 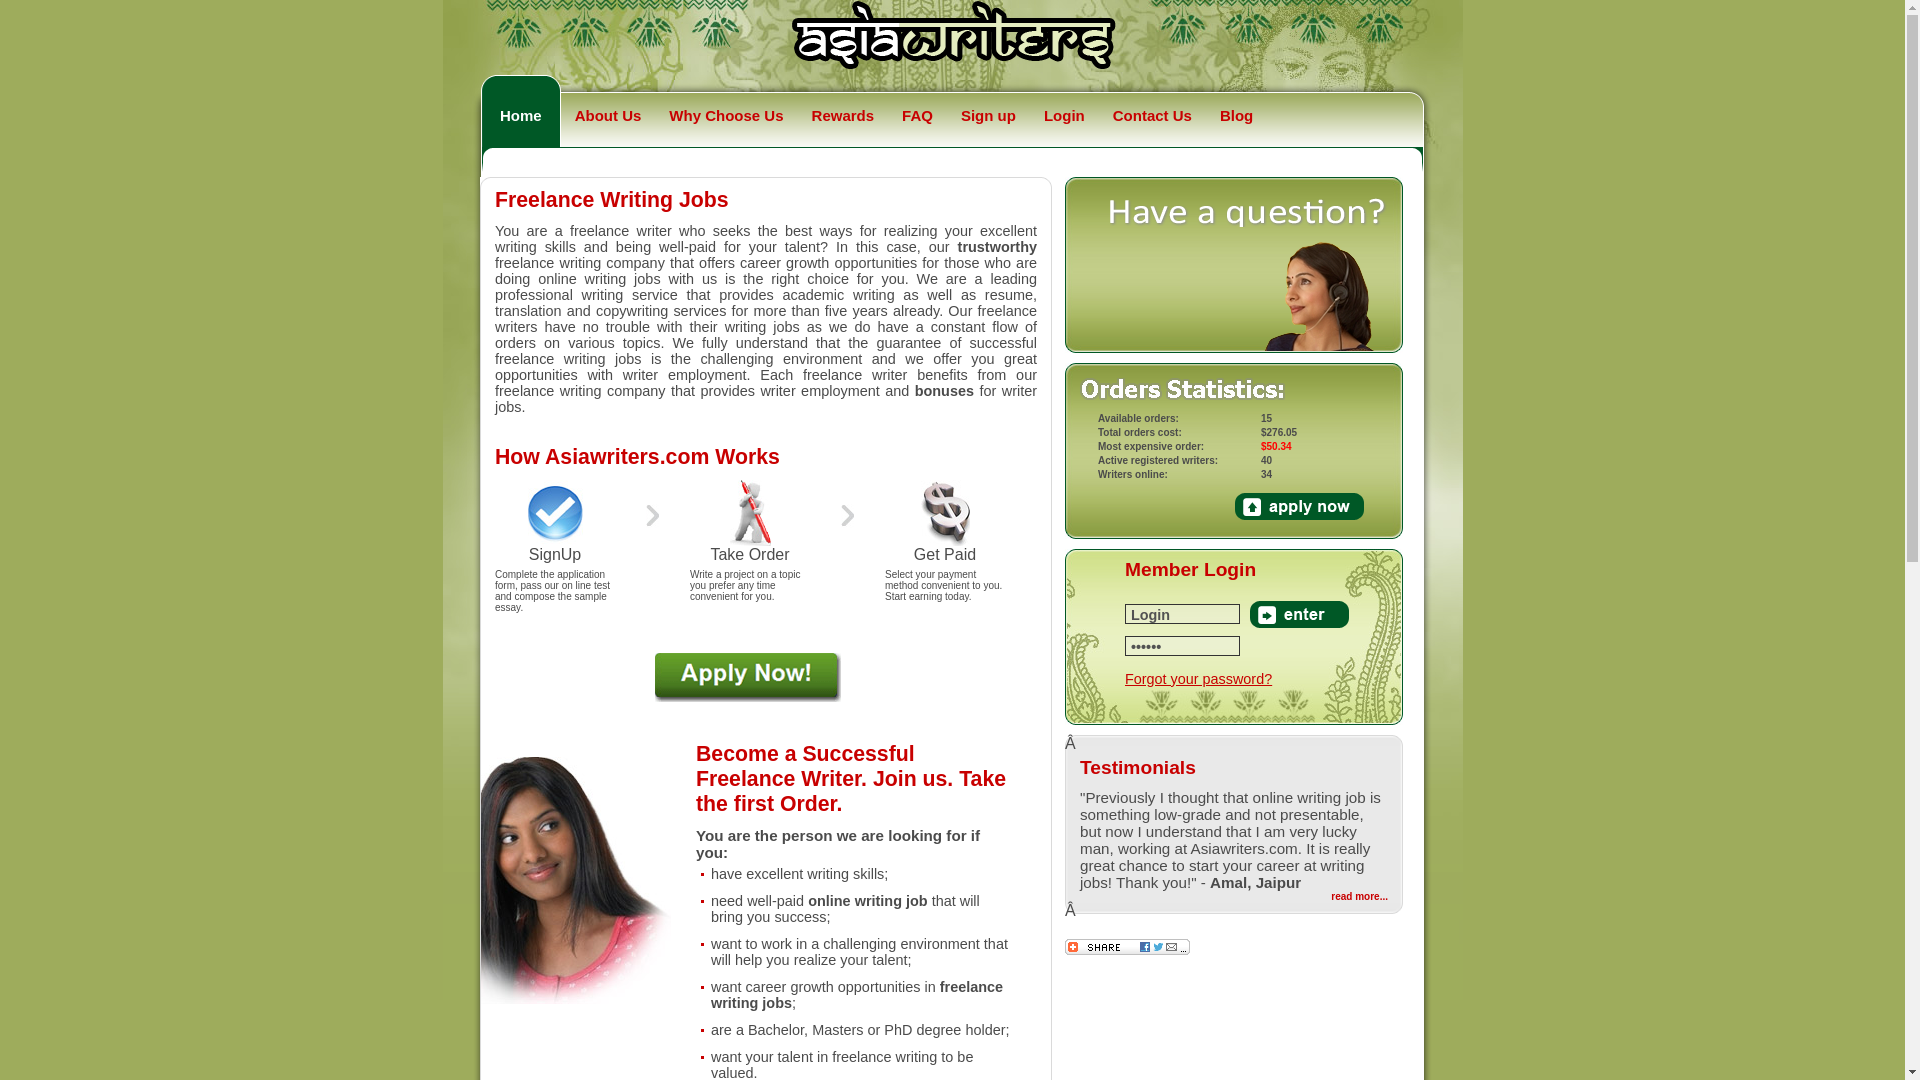 What do you see at coordinates (726, 120) in the screenshot?
I see `Why Choose Us` at bounding box center [726, 120].